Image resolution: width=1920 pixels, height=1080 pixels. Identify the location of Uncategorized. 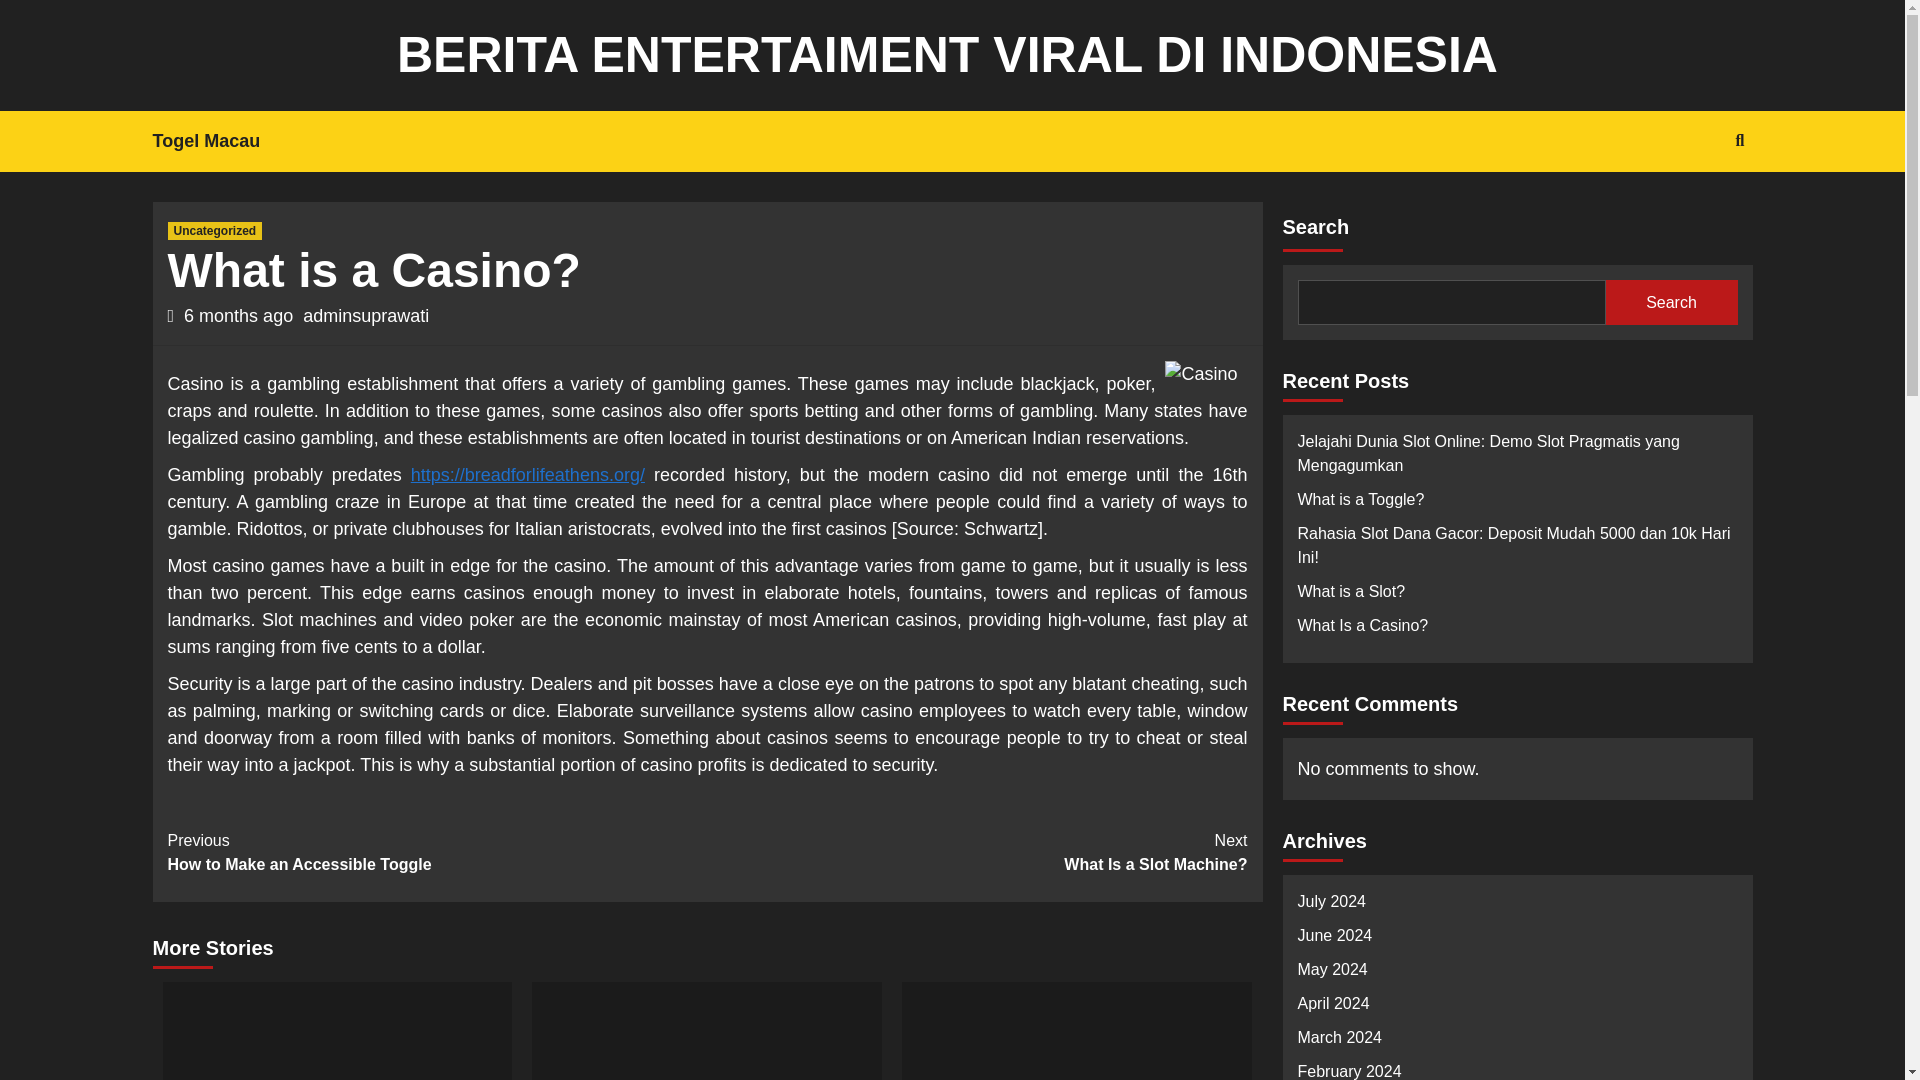
(1517, 1009).